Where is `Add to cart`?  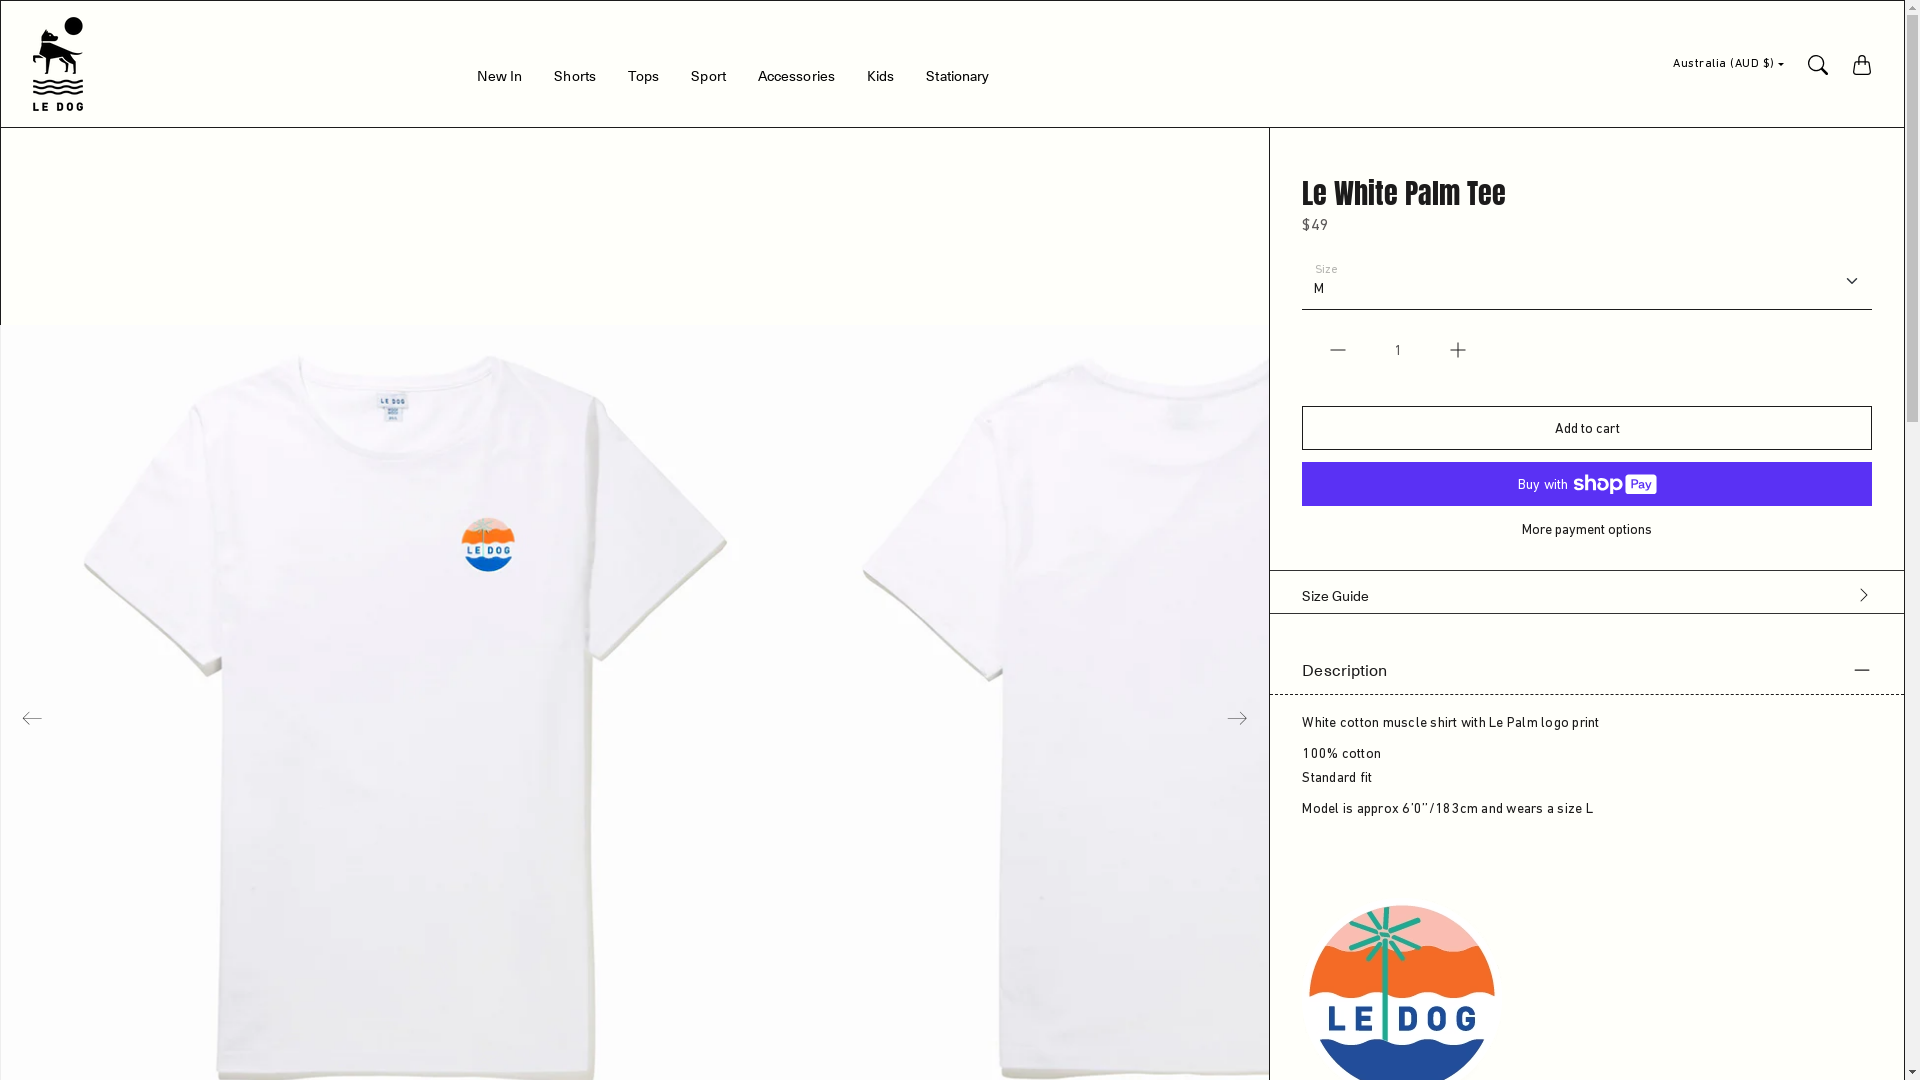 Add to cart is located at coordinates (1587, 428).